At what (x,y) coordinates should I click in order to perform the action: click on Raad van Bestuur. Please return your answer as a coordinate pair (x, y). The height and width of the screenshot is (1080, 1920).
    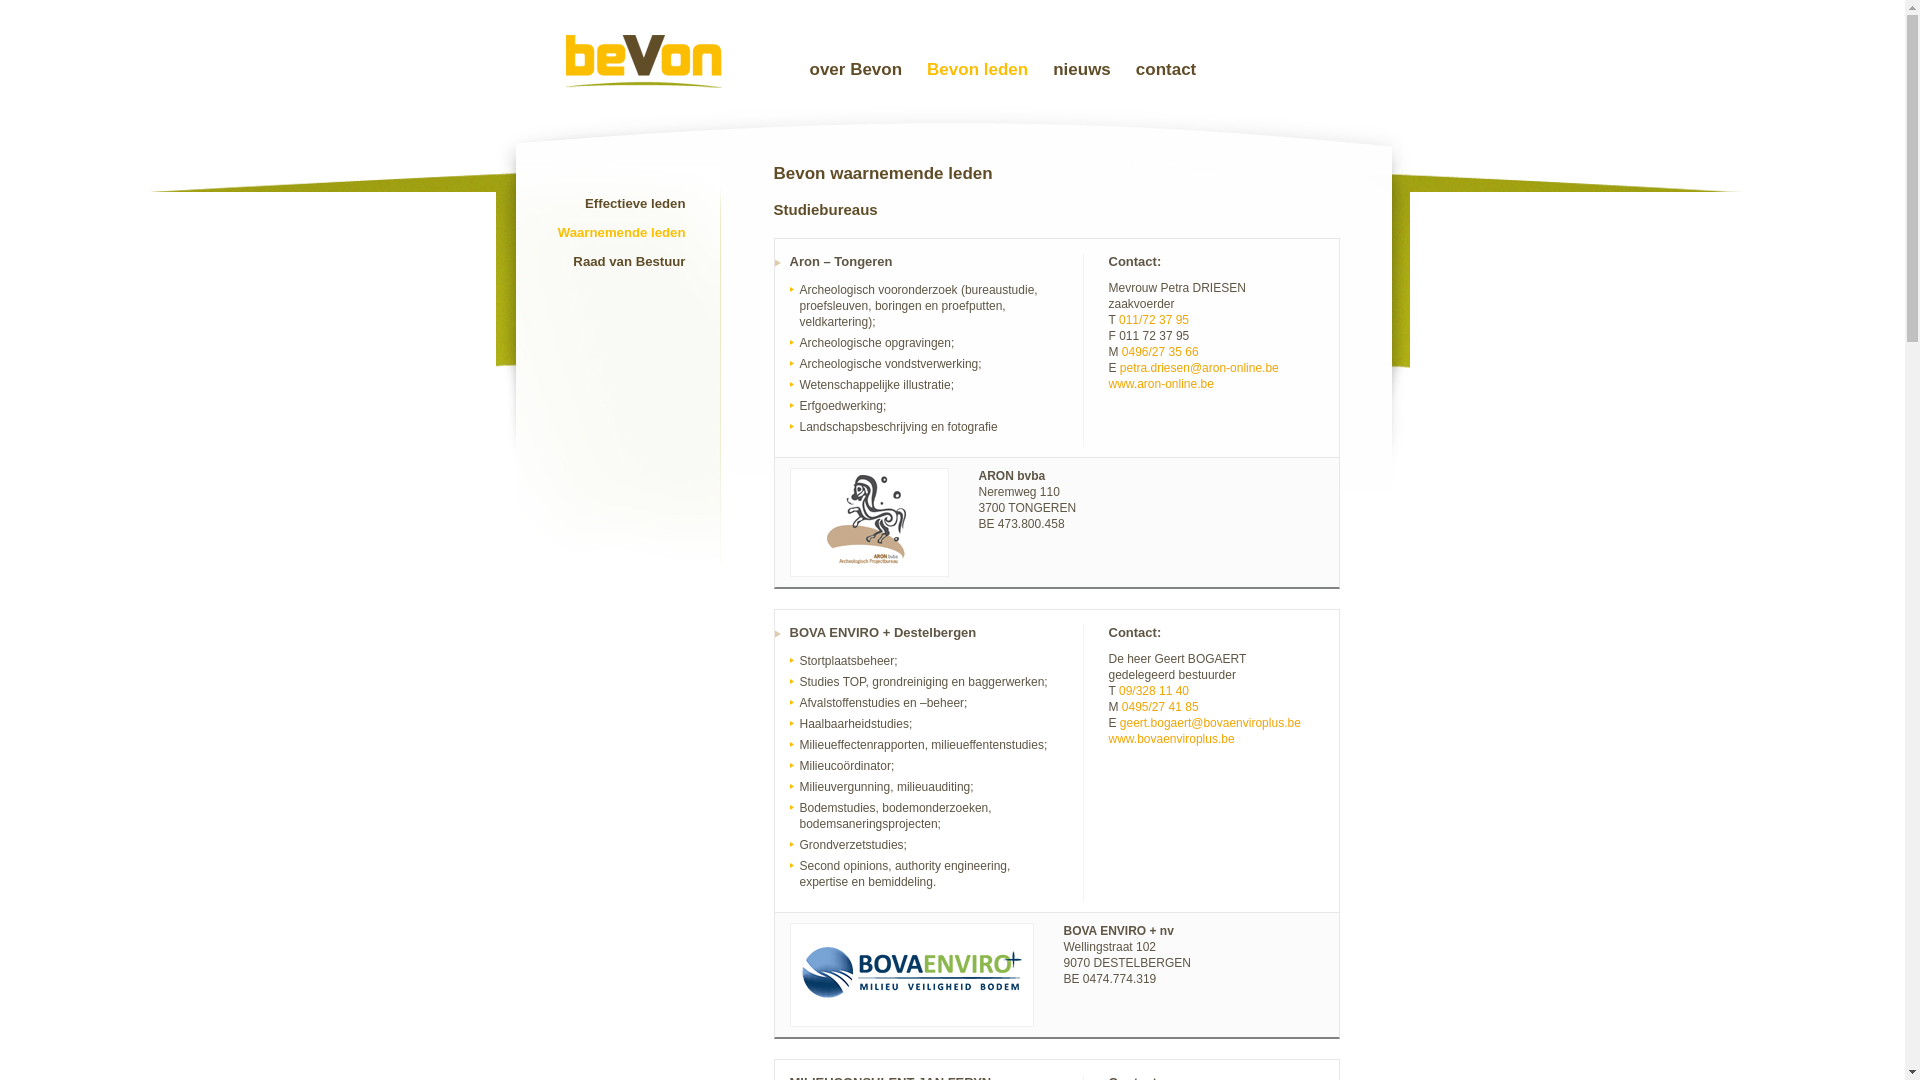
    Looking at the image, I should click on (629, 262).